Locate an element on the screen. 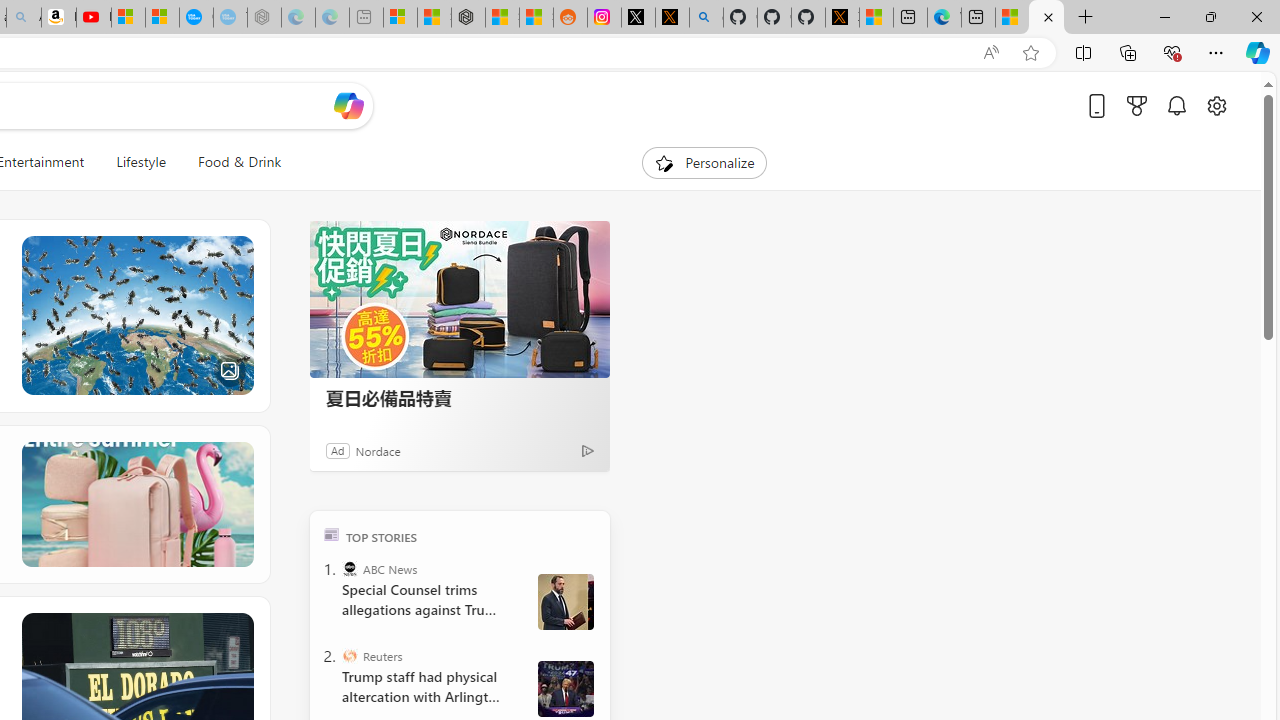 This screenshot has width=1280, height=720. Lifestyle is located at coordinates (141, 162).